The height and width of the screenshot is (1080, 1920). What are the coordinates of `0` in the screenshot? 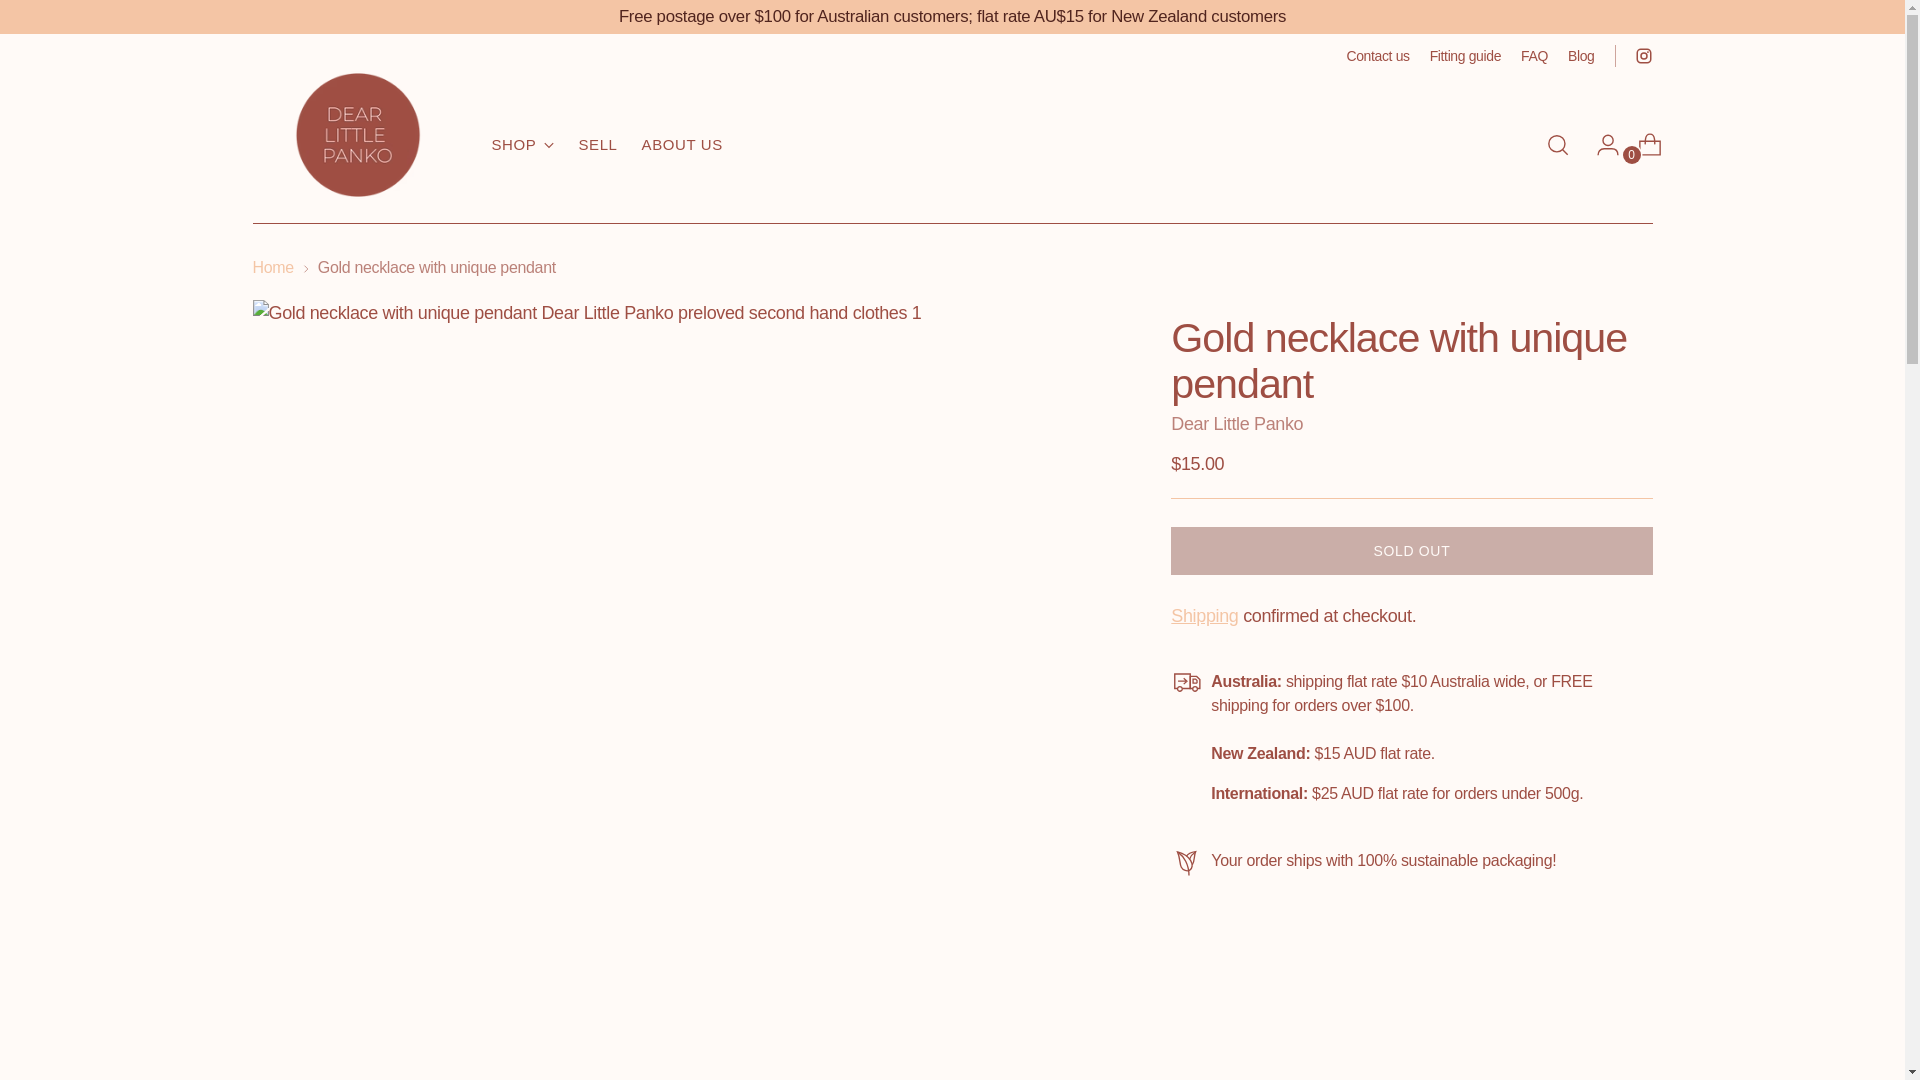 It's located at (1642, 145).